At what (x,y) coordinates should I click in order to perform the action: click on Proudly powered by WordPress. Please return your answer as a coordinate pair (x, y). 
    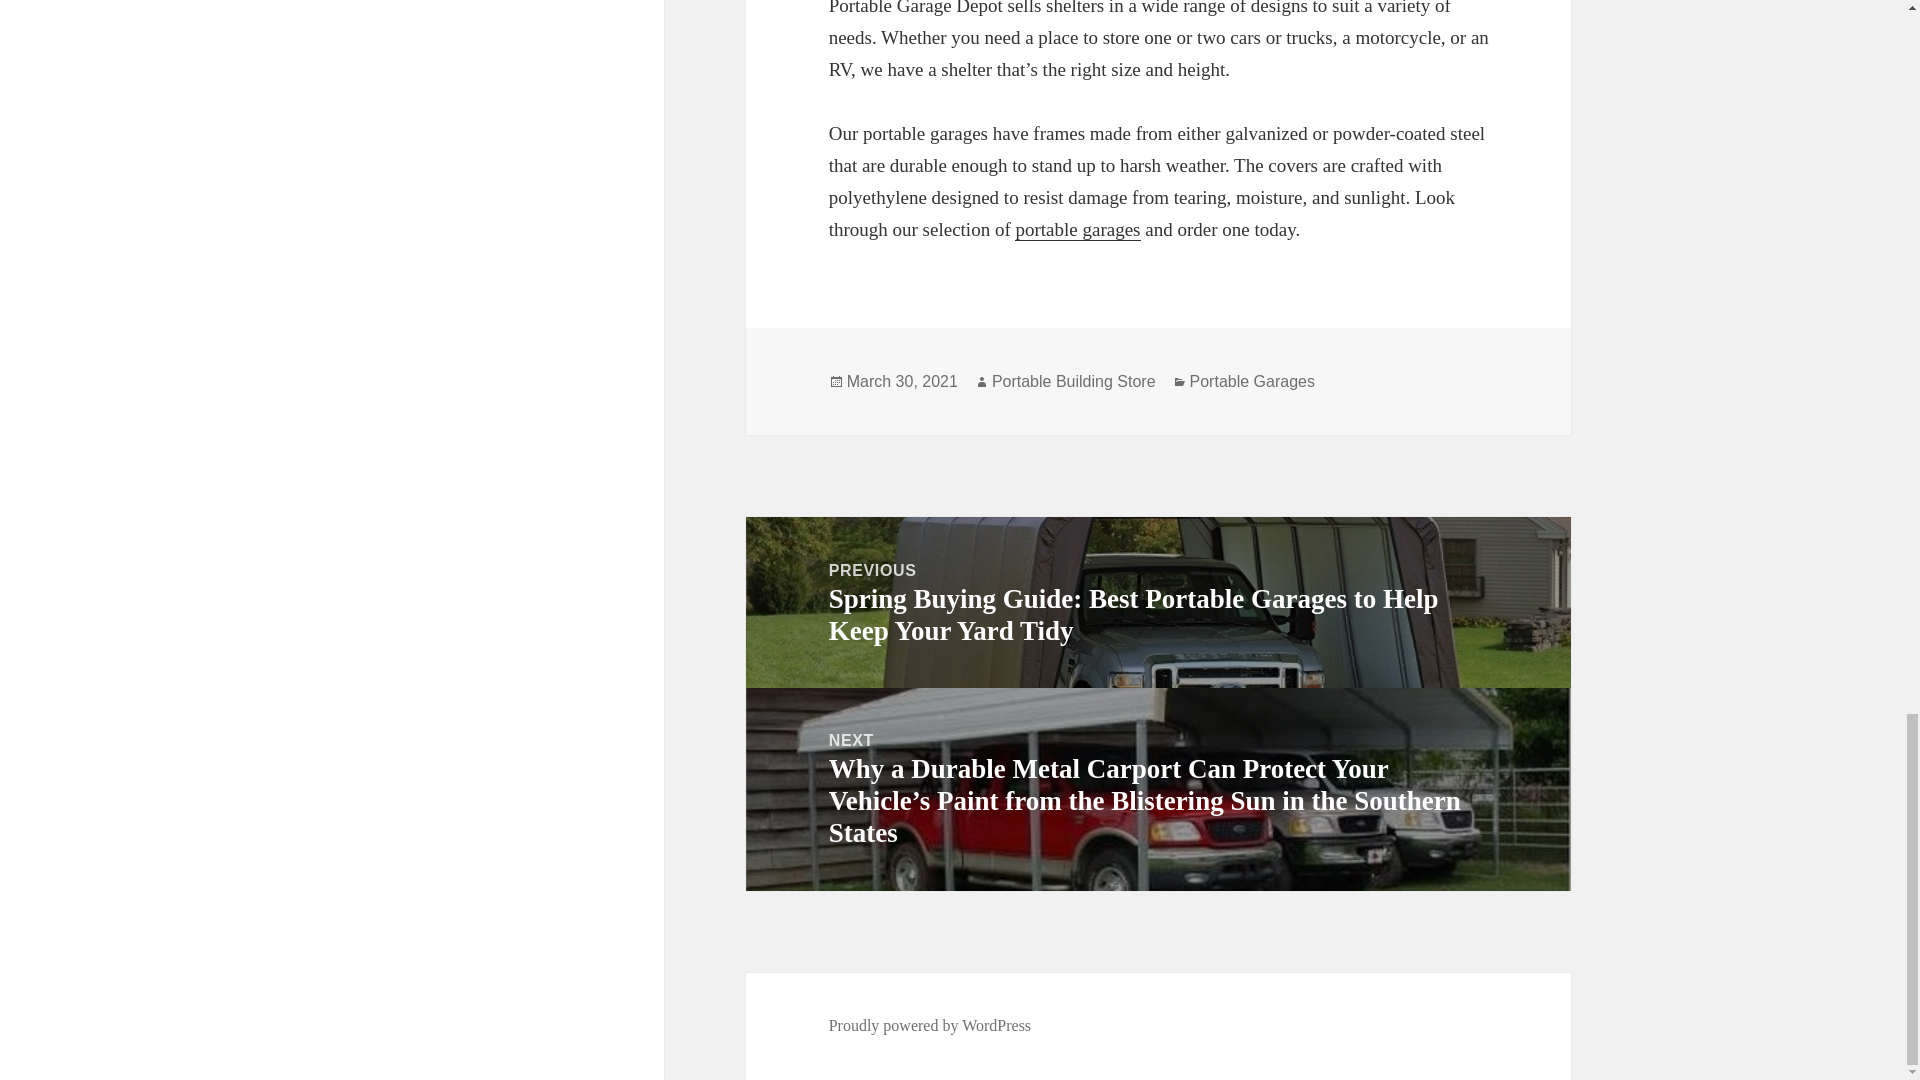
    Looking at the image, I should click on (930, 1026).